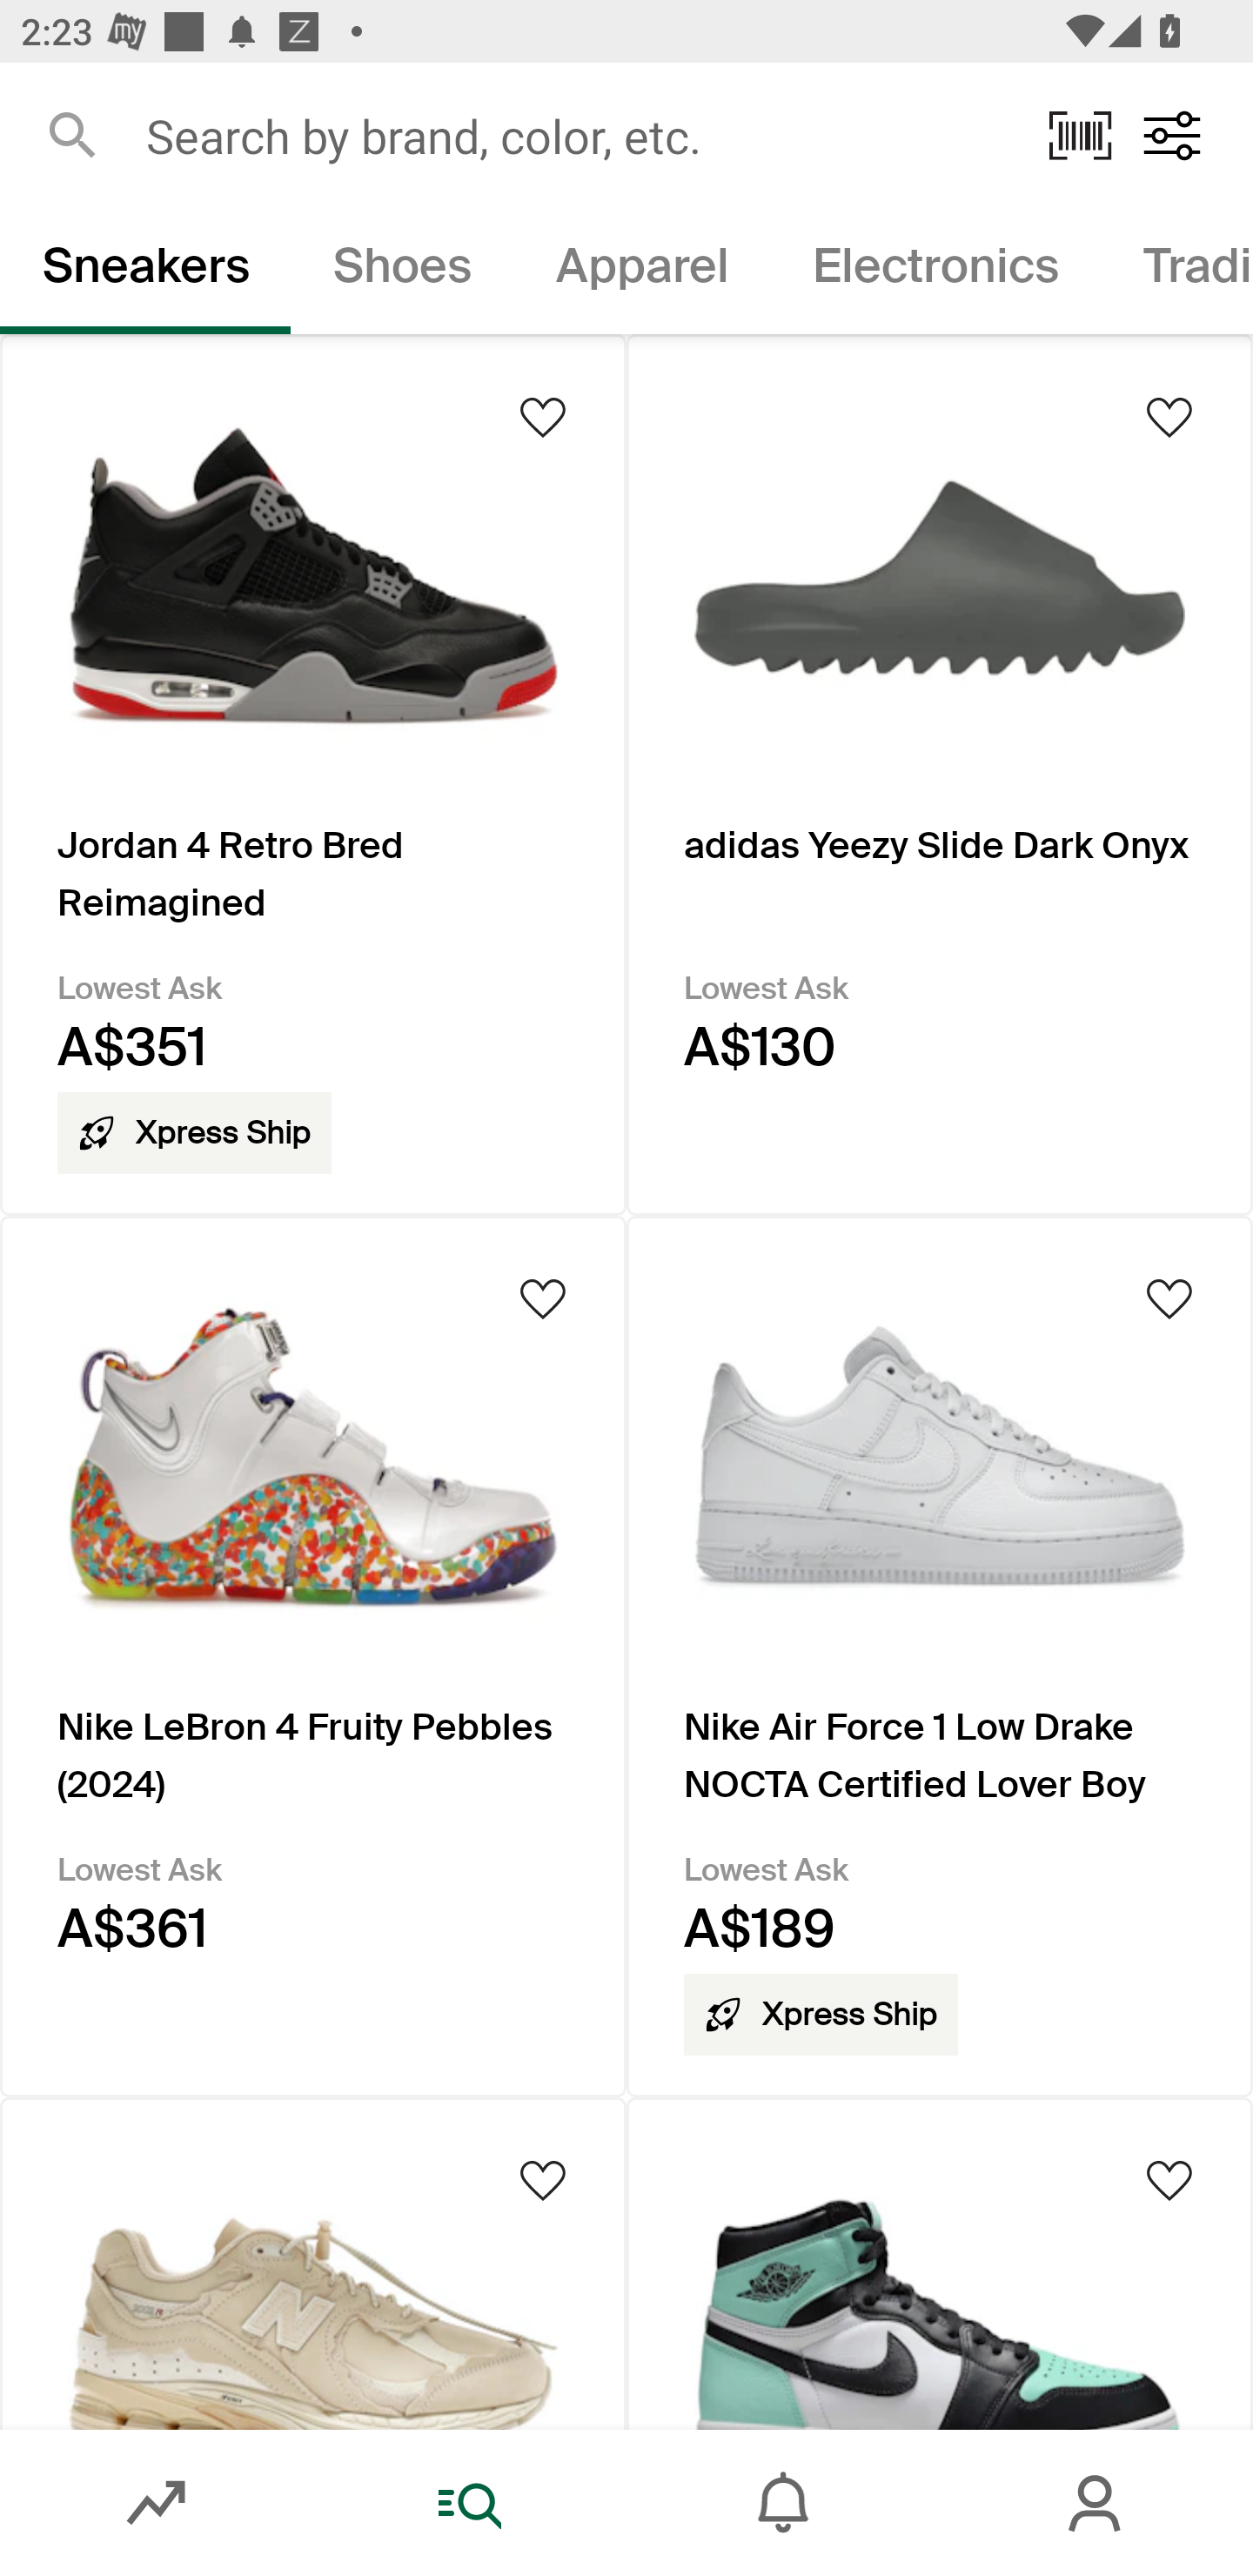 This screenshot has height=2576, width=1253. What do you see at coordinates (642, 272) in the screenshot?
I see `Apparel` at bounding box center [642, 272].